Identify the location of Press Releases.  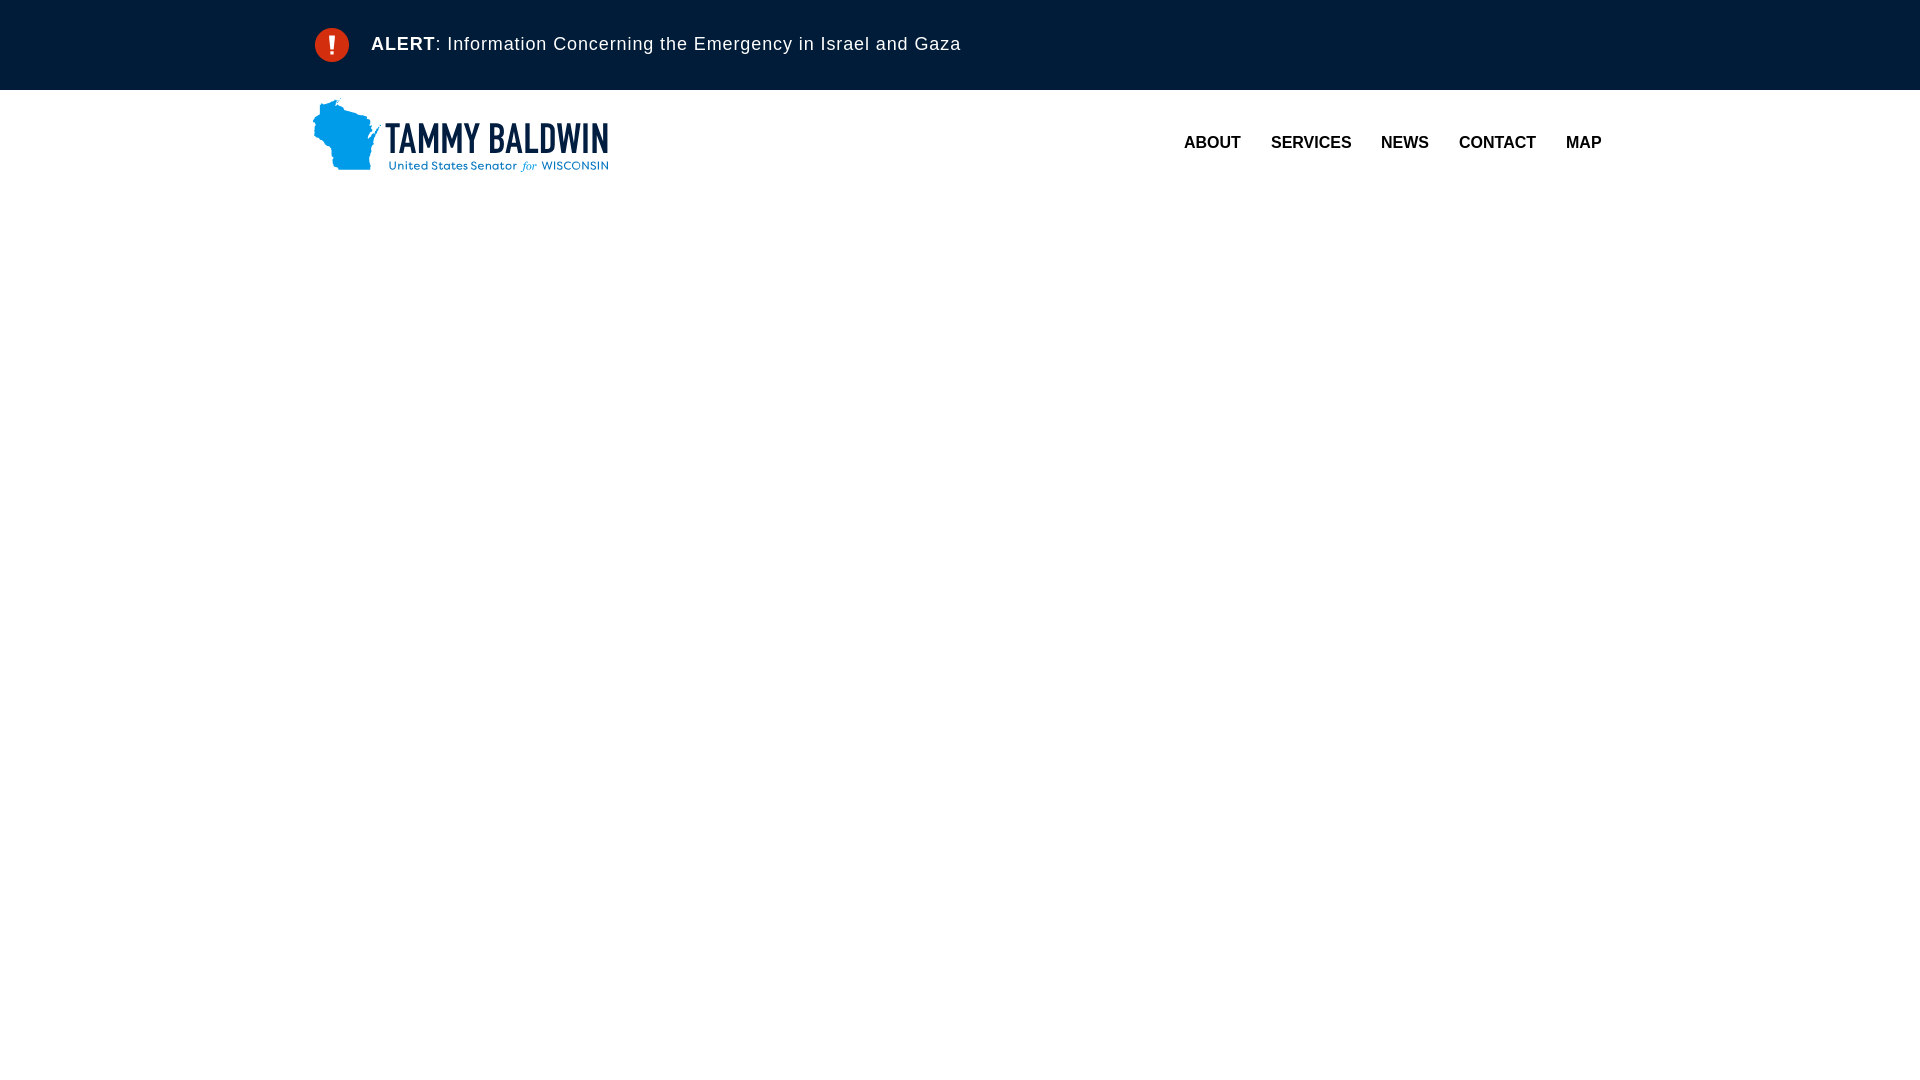
(1530, 182).